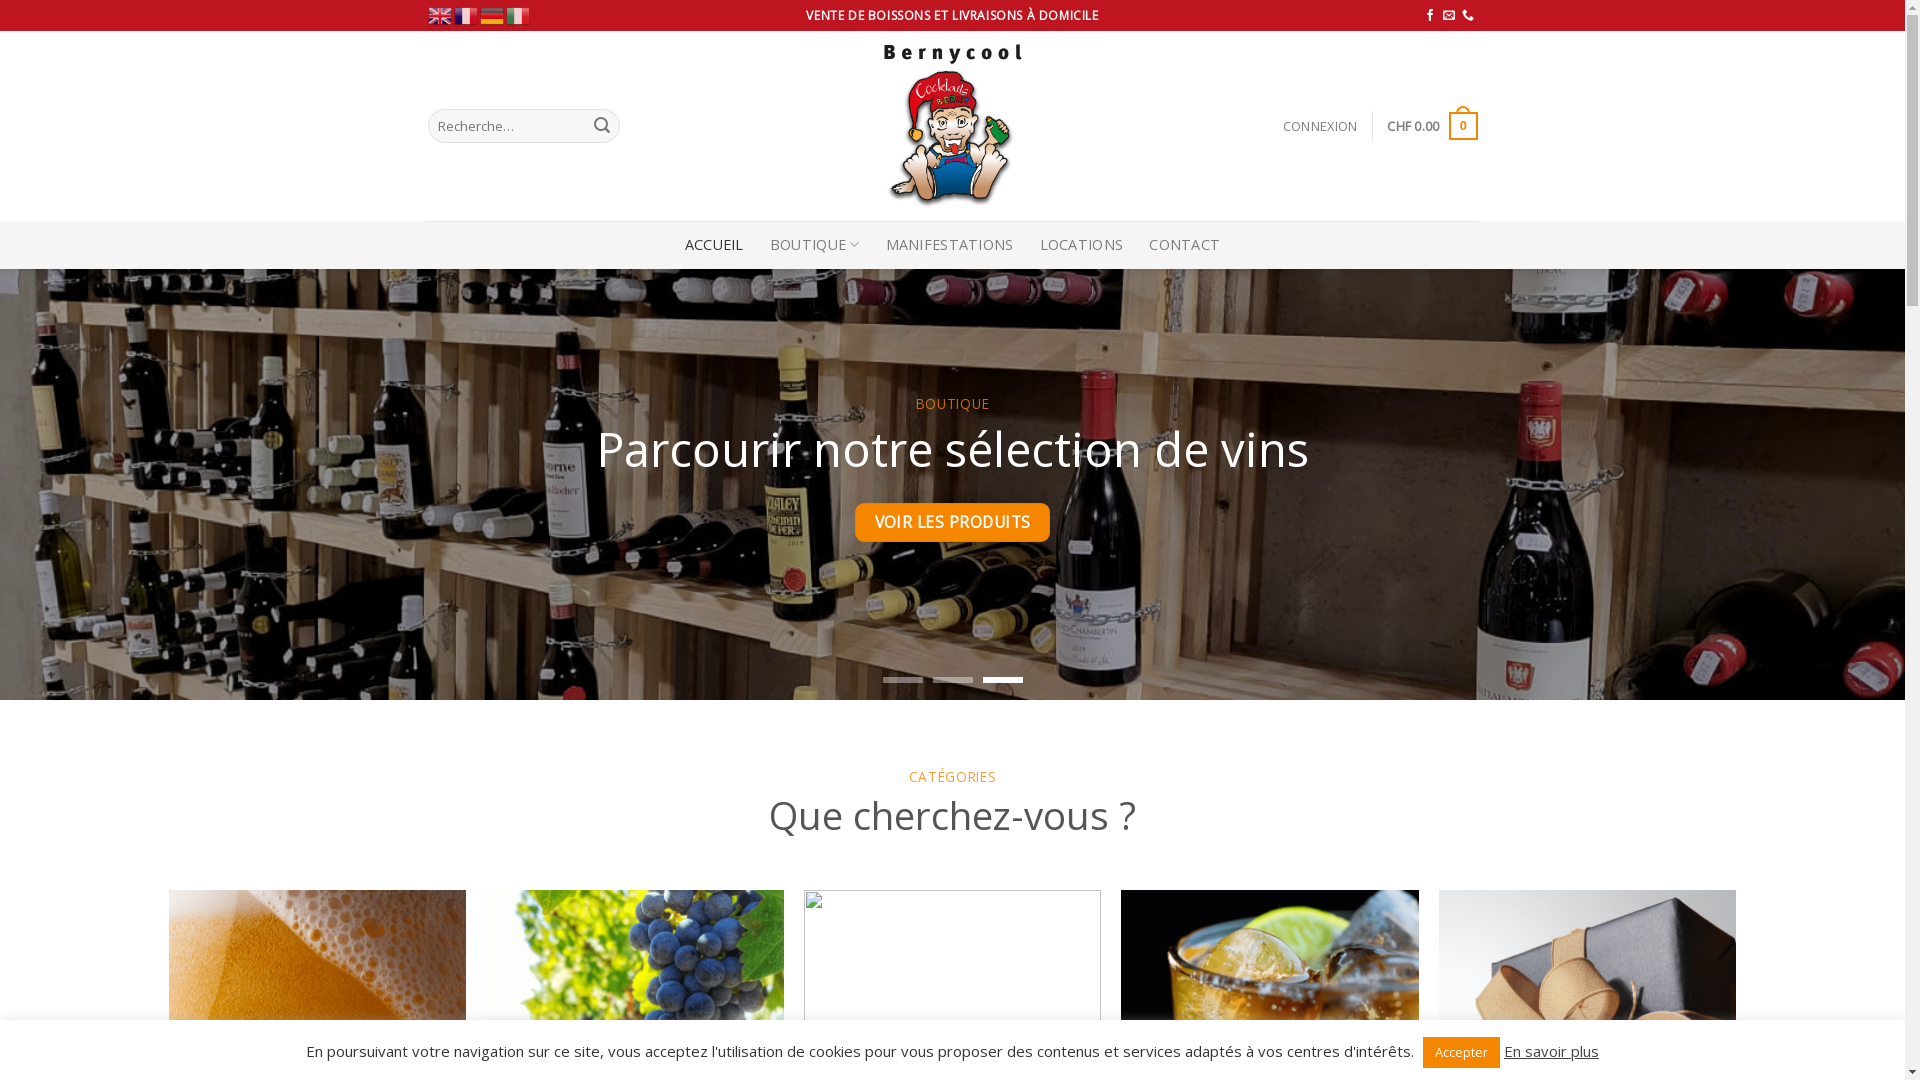 The width and height of the screenshot is (1920, 1080). I want to click on French, so click(467, 14).